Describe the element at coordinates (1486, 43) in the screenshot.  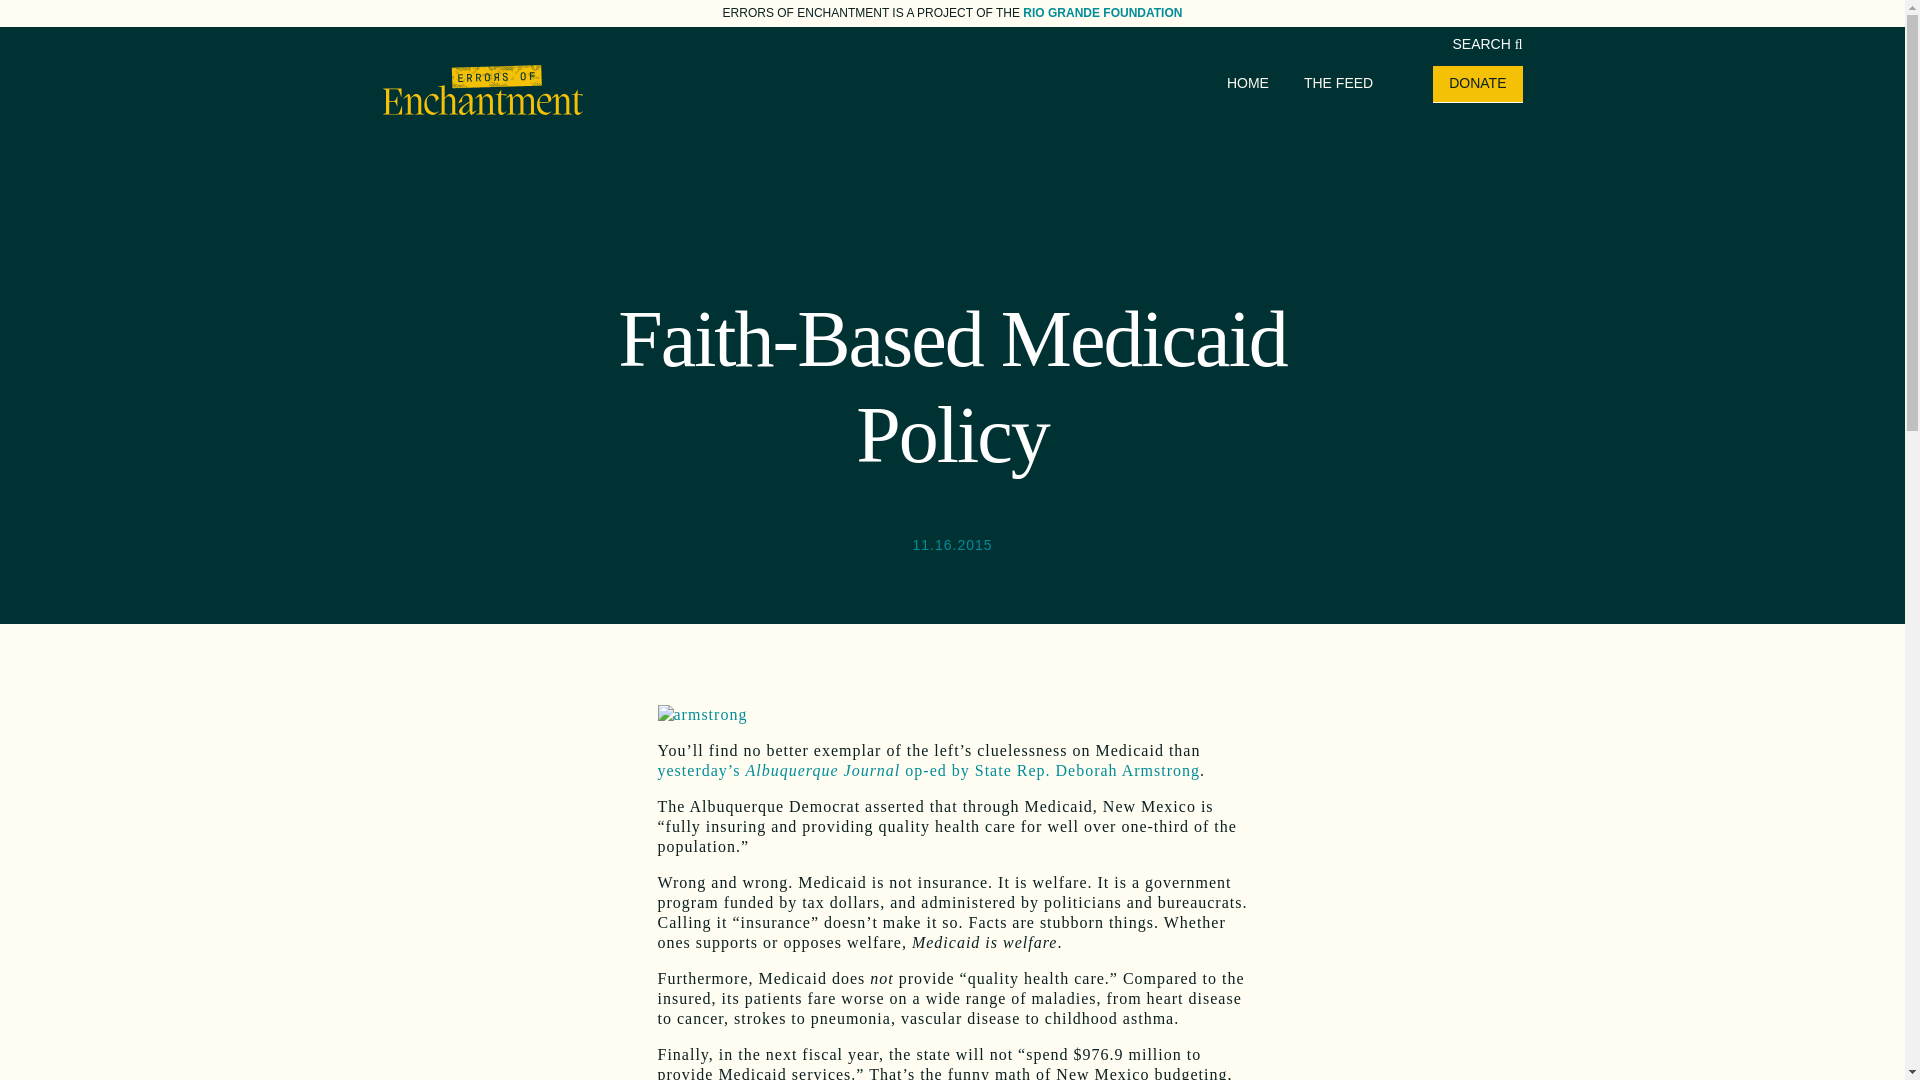
I see `SEARCH` at that location.